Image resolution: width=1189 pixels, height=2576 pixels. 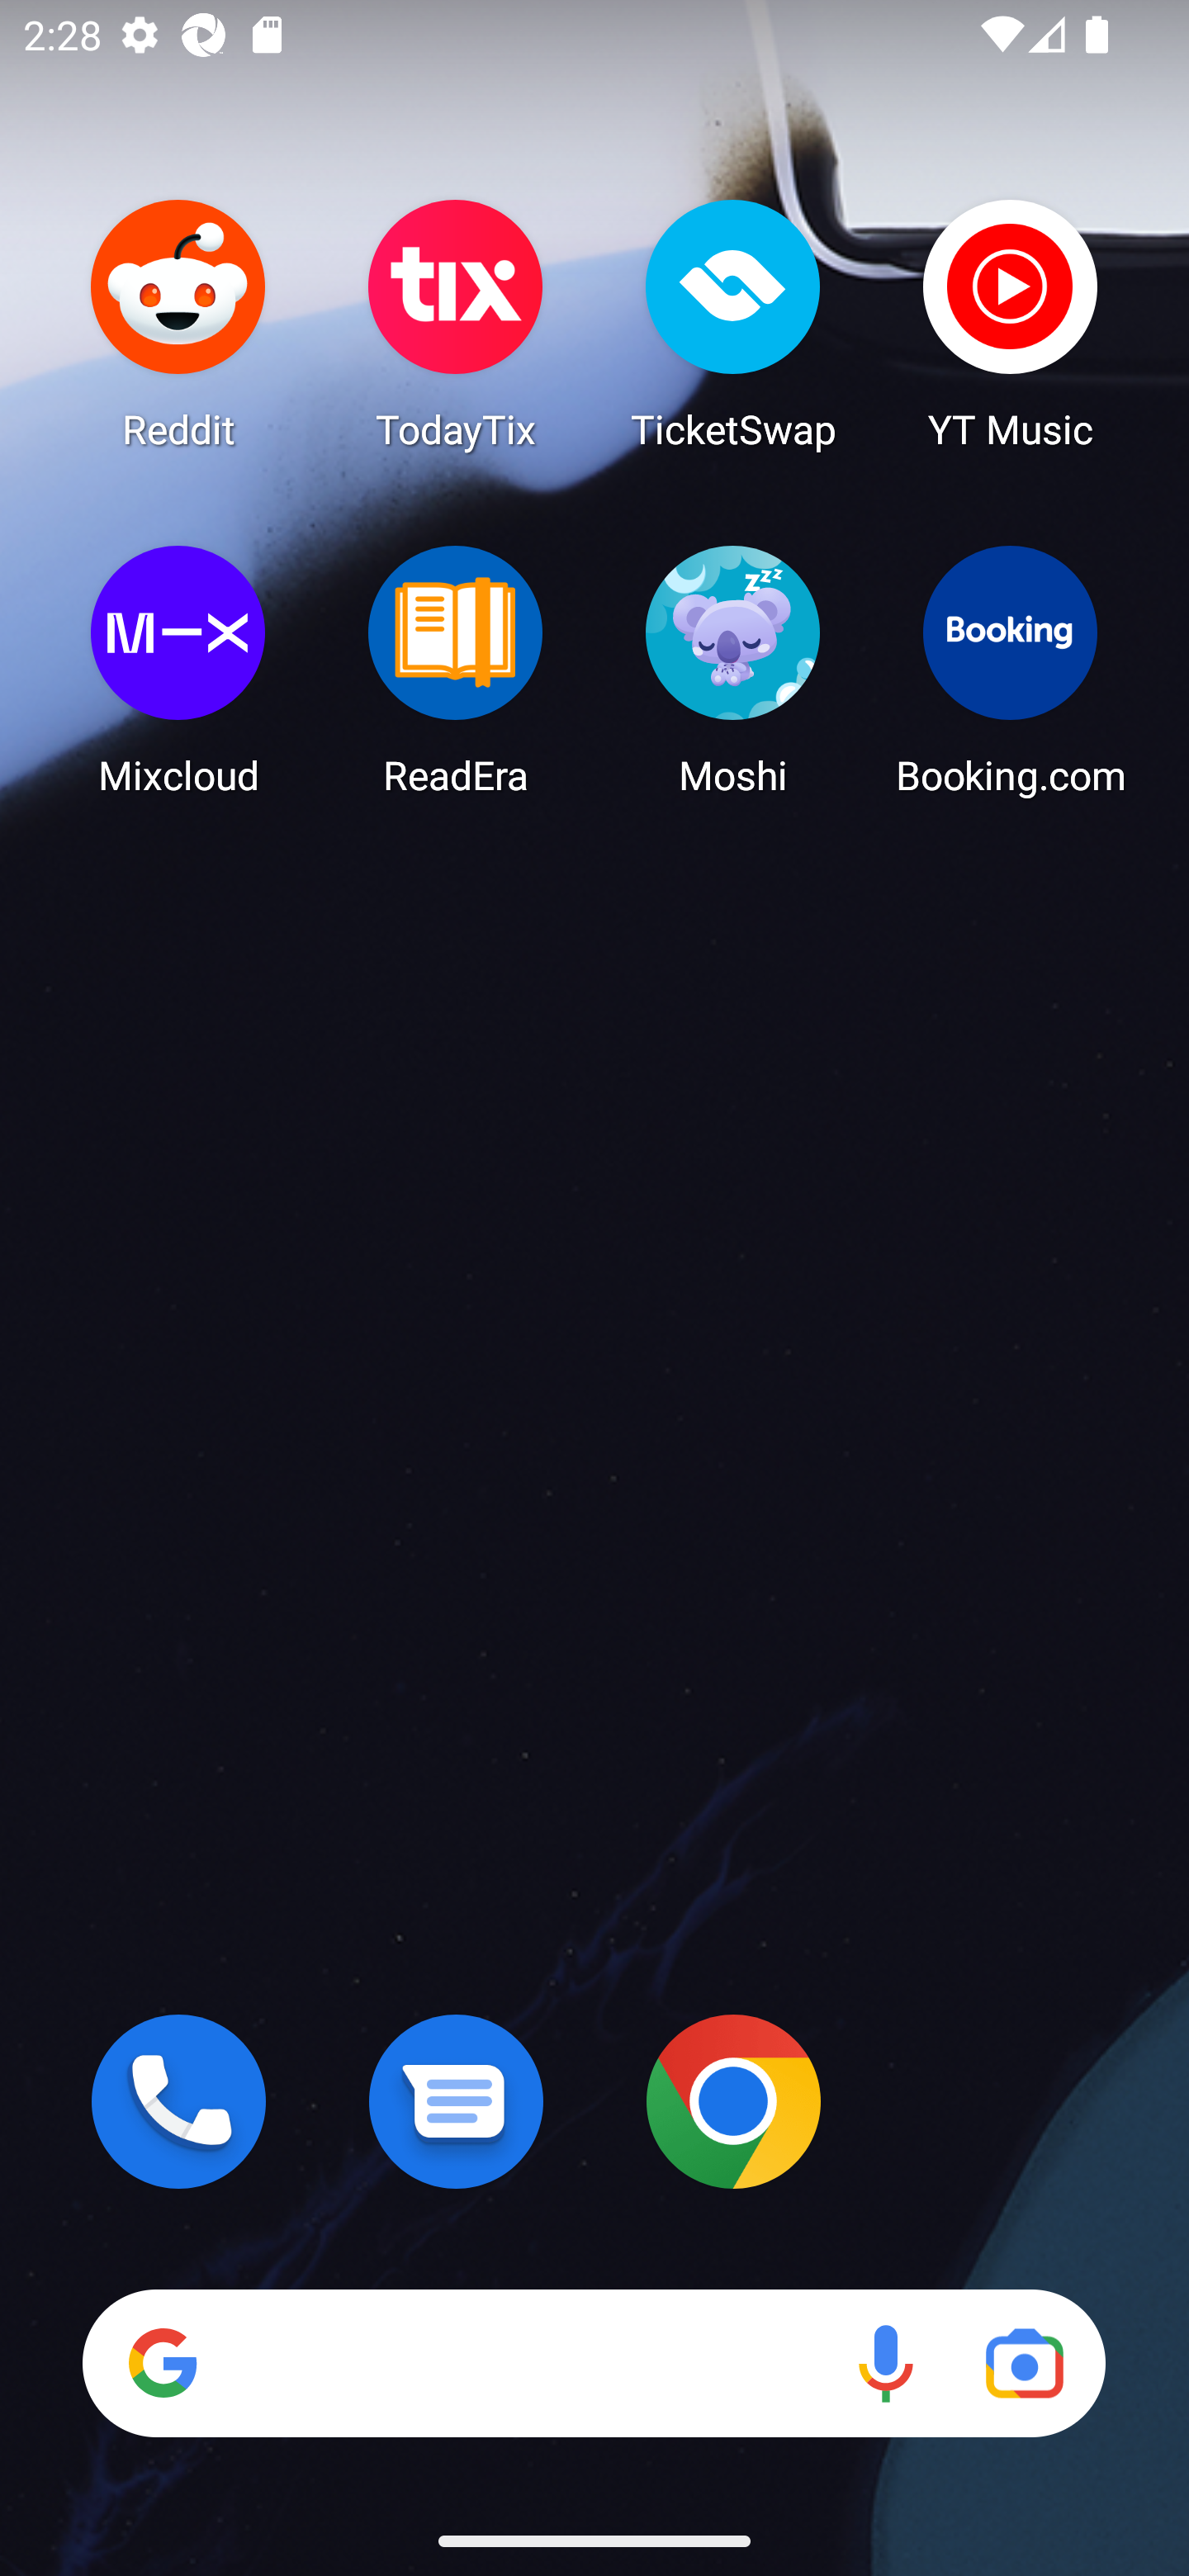 I want to click on Chrome, so click(x=733, y=2101).